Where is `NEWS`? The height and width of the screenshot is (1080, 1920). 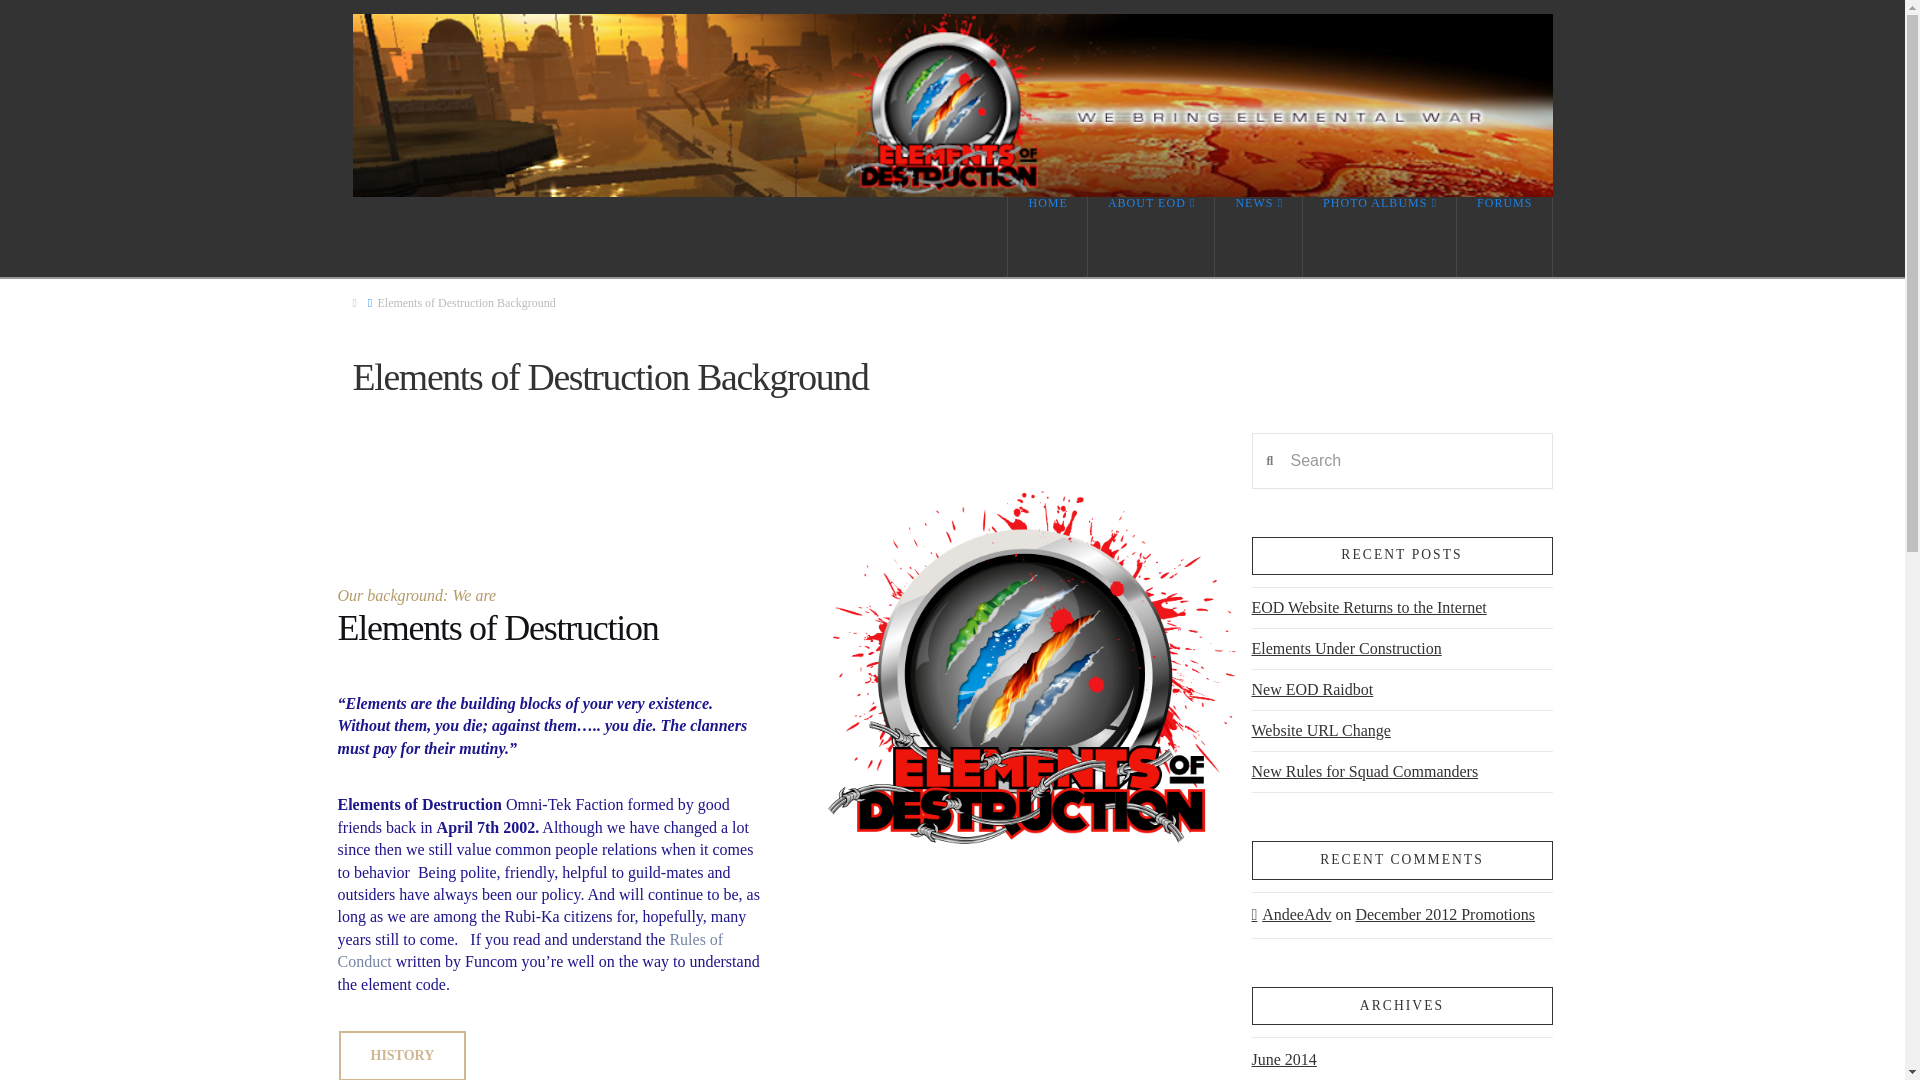
NEWS is located at coordinates (1259, 236).